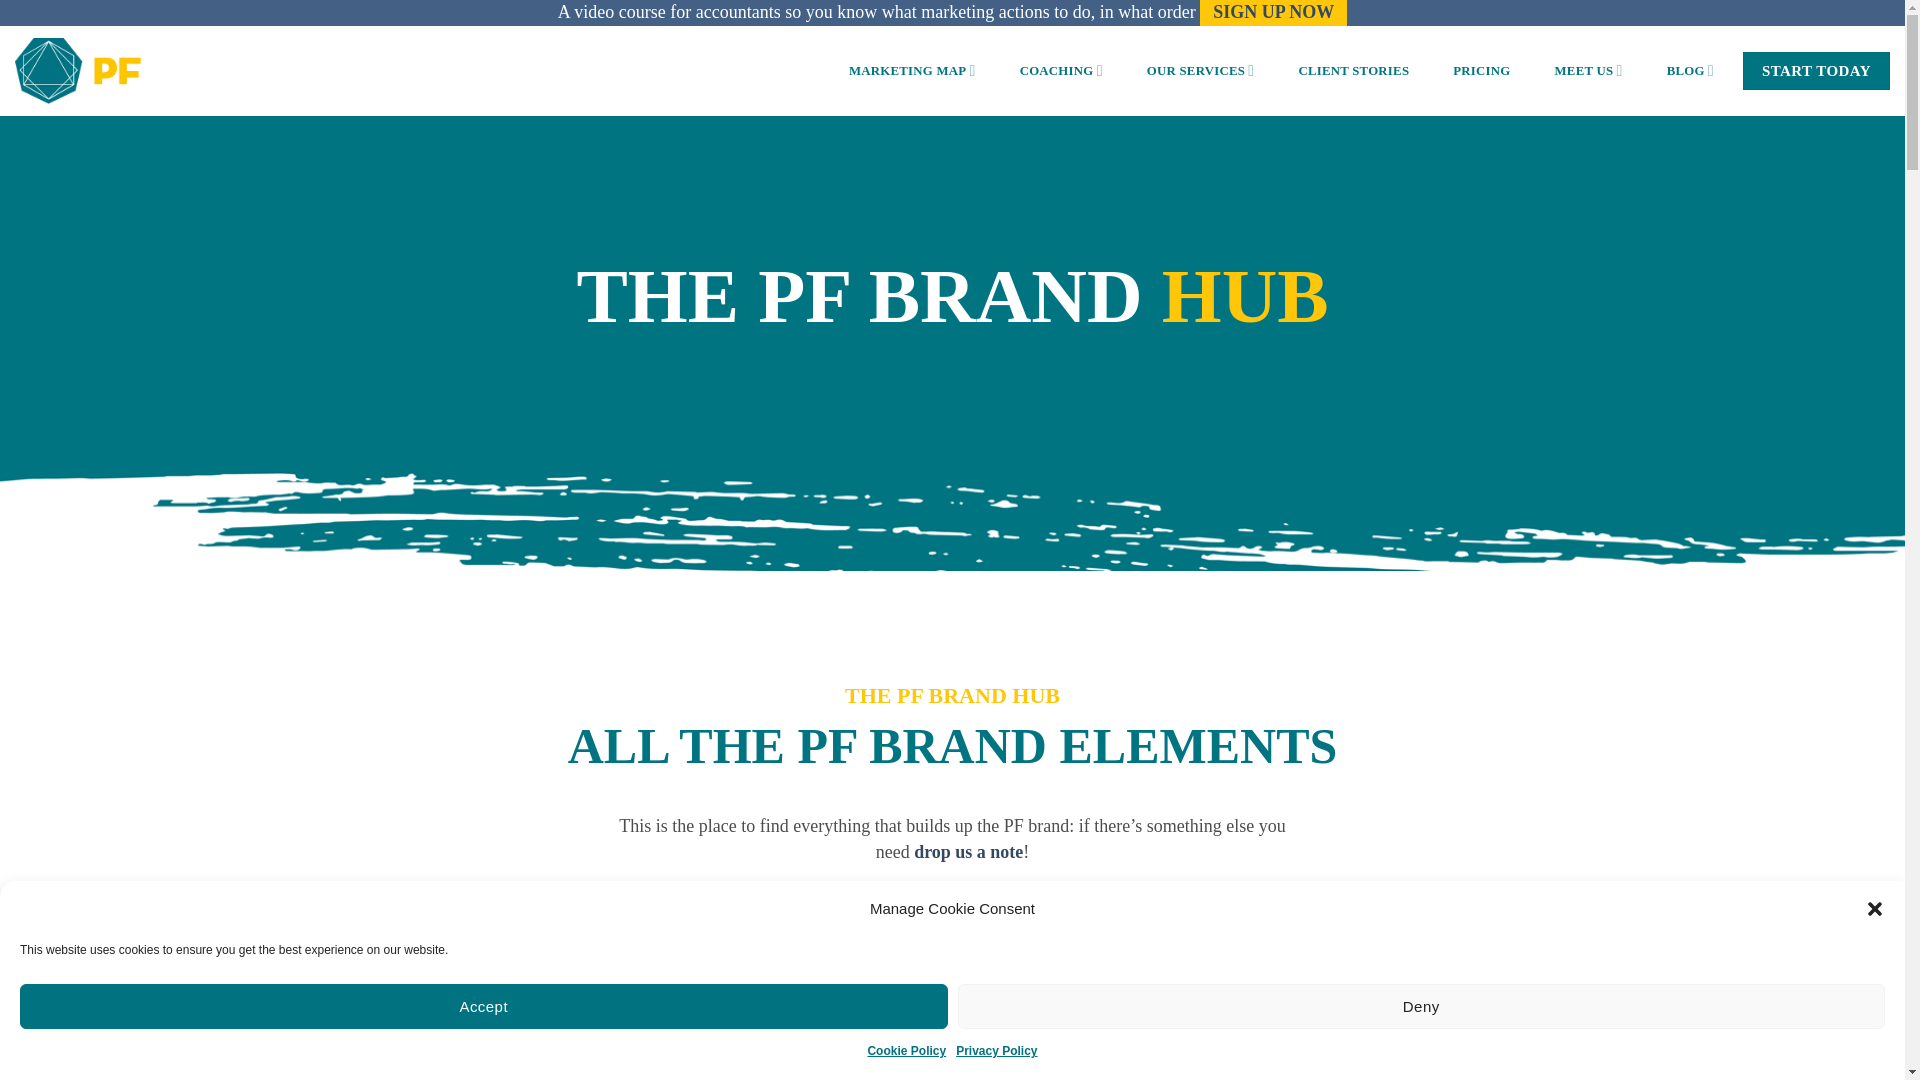  What do you see at coordinates (1060, 70) in the screenshot?
I see `COACHING` at bounding box center [1060, 70].